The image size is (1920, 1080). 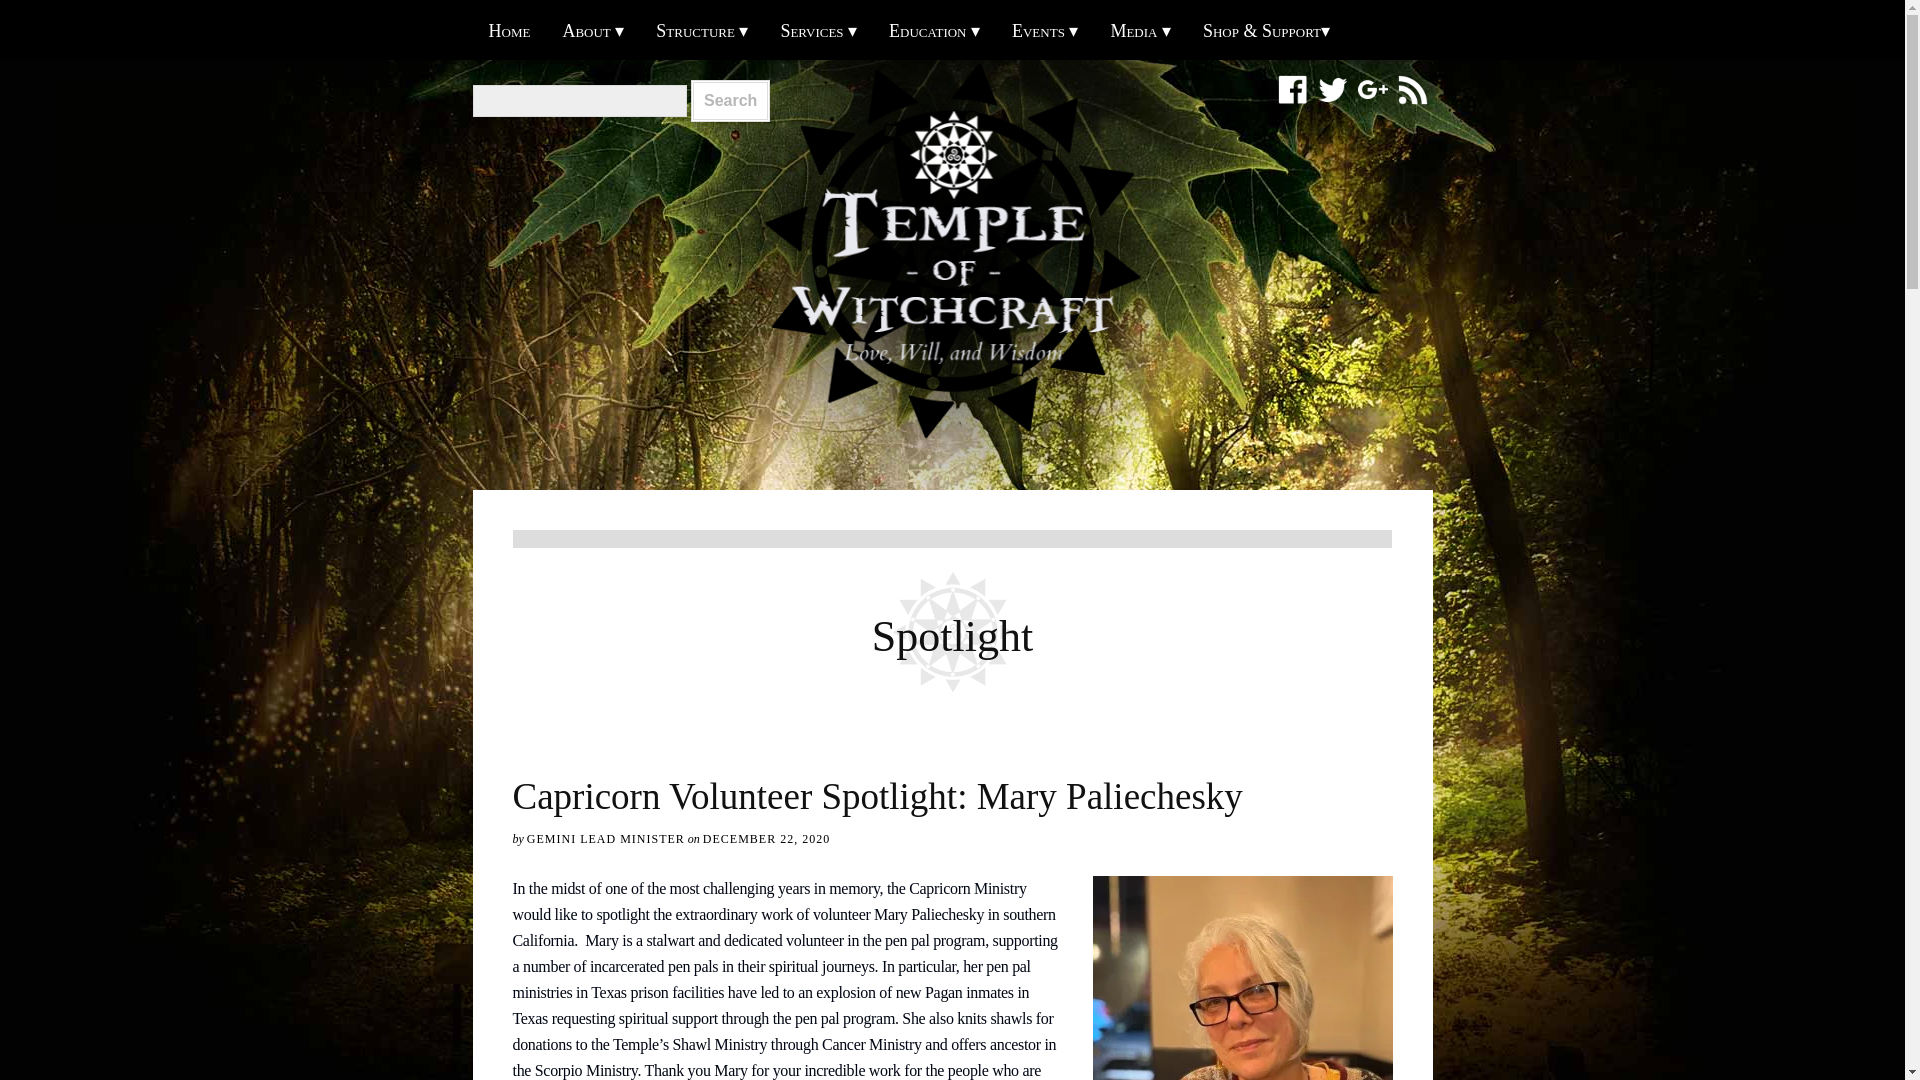 What do you see at coordinates (730, 100) in the screenshot?
I see `Search` at bounding box center [730, 100].